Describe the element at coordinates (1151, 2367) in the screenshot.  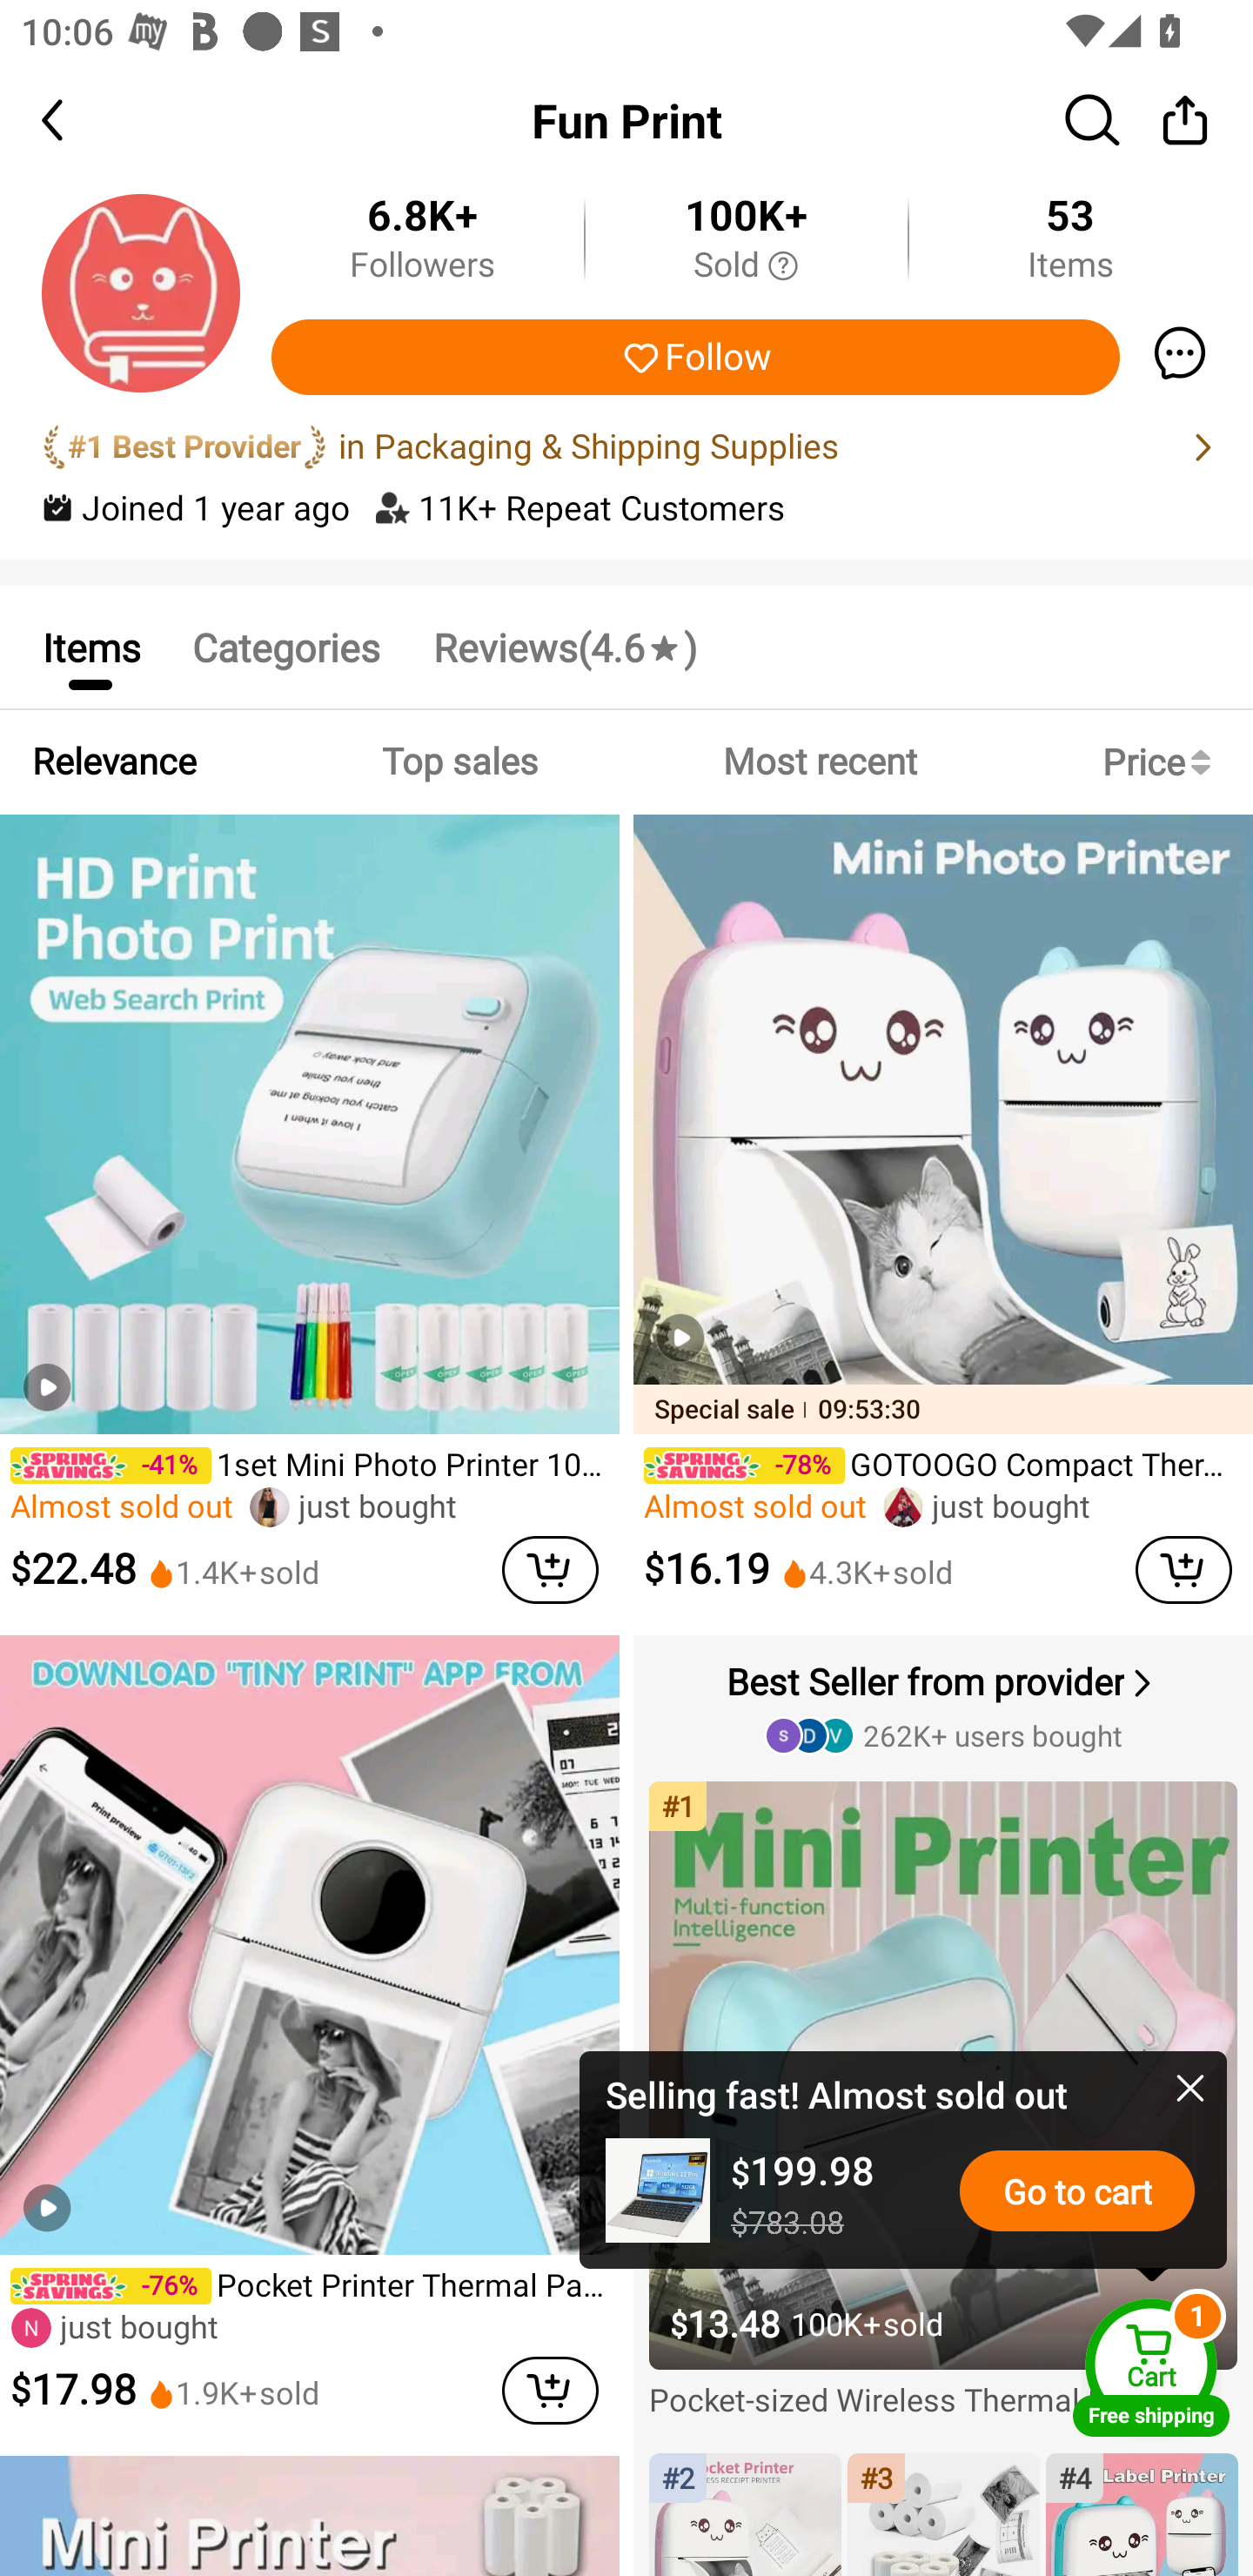
I see `Cart Free shipping Cart` at that location.